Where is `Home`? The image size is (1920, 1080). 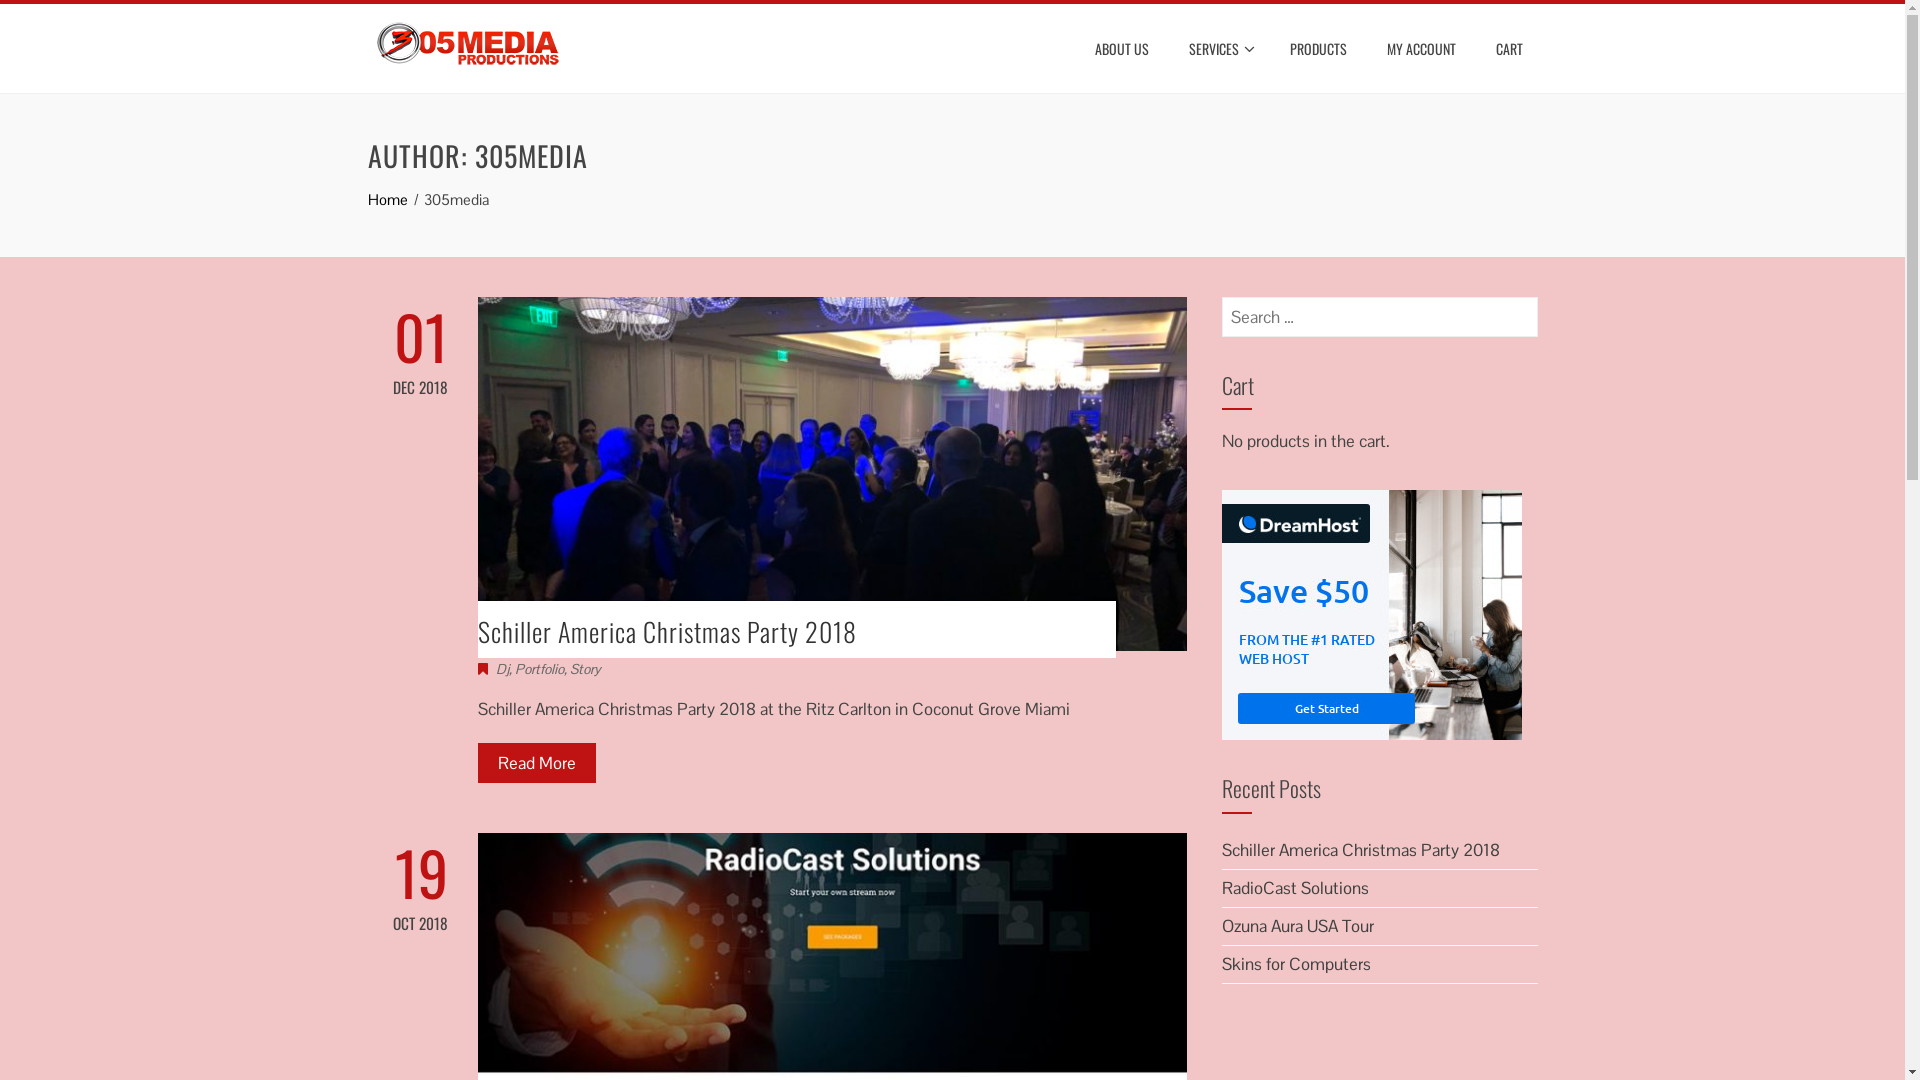
Home is located at coordinates (388, 200).